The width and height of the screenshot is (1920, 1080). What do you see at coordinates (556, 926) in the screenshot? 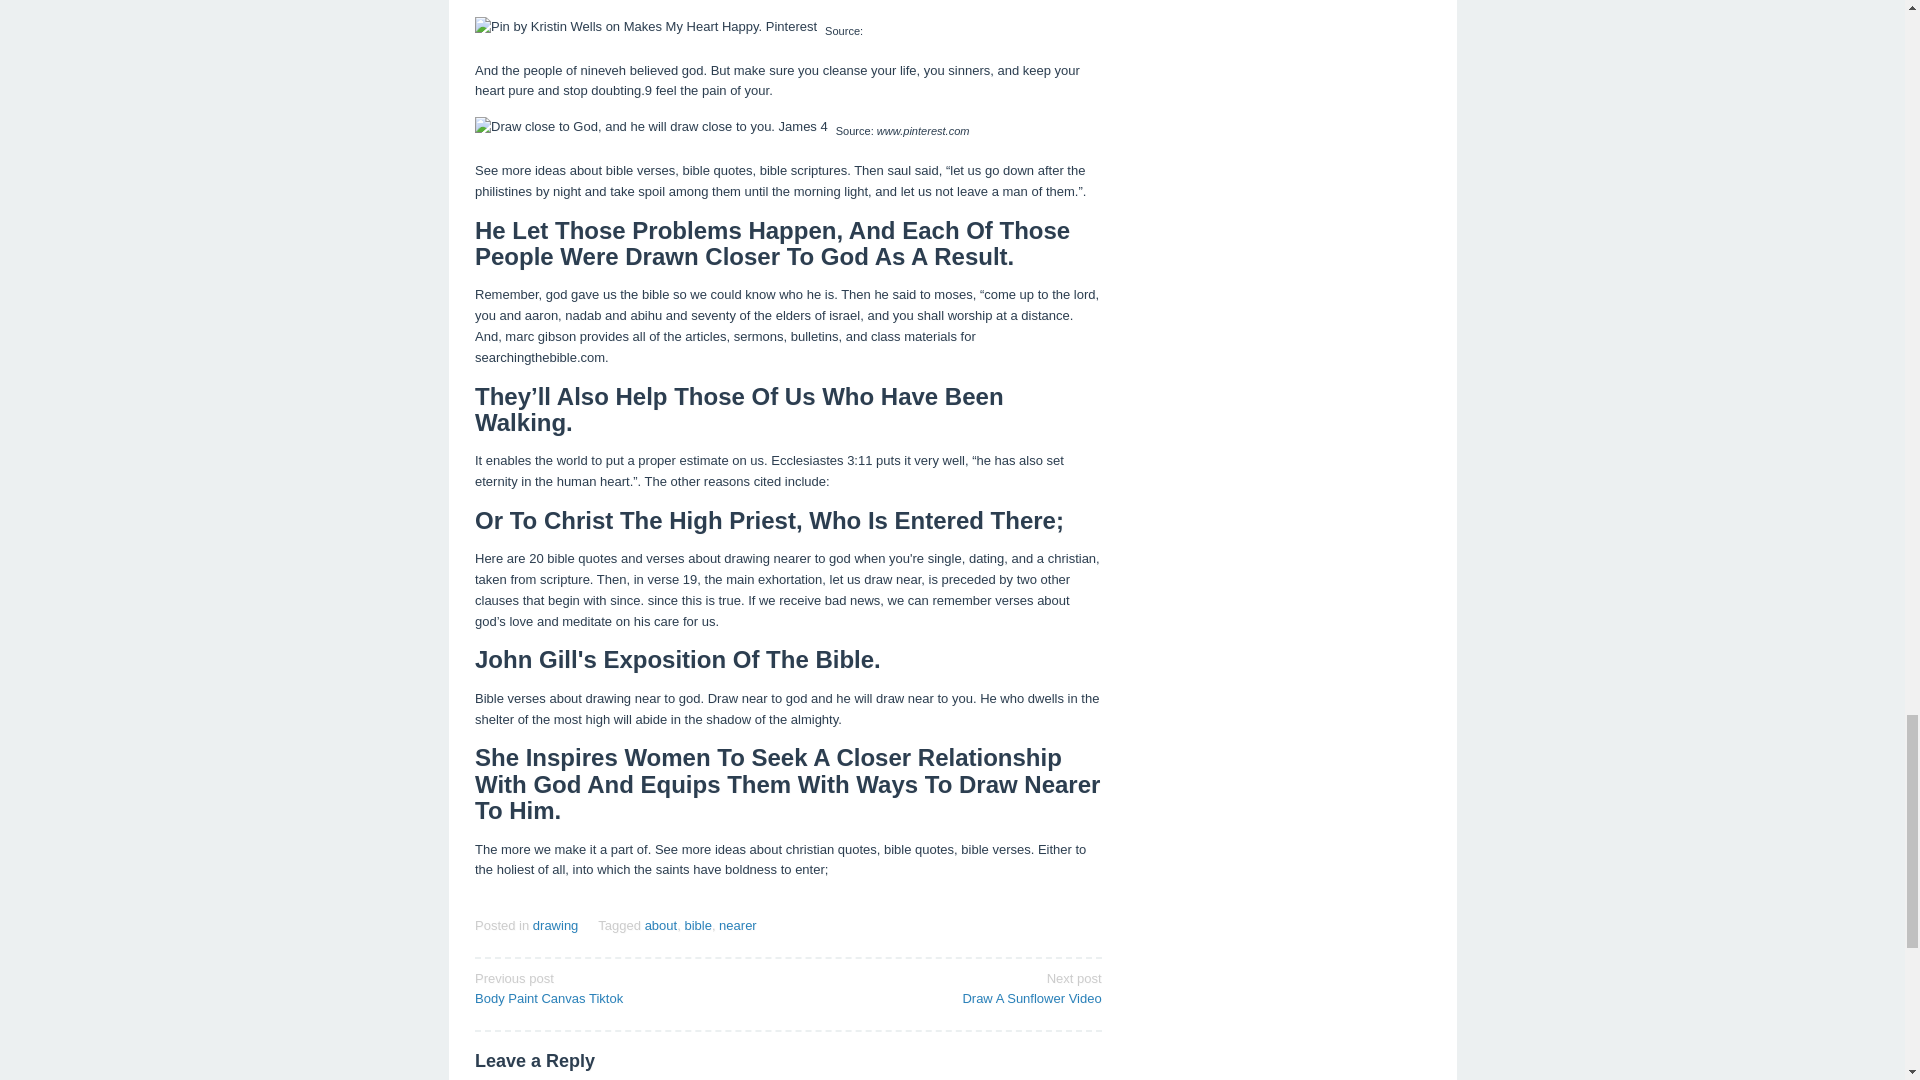
I see `drawing` at bounding box center [556, 926].